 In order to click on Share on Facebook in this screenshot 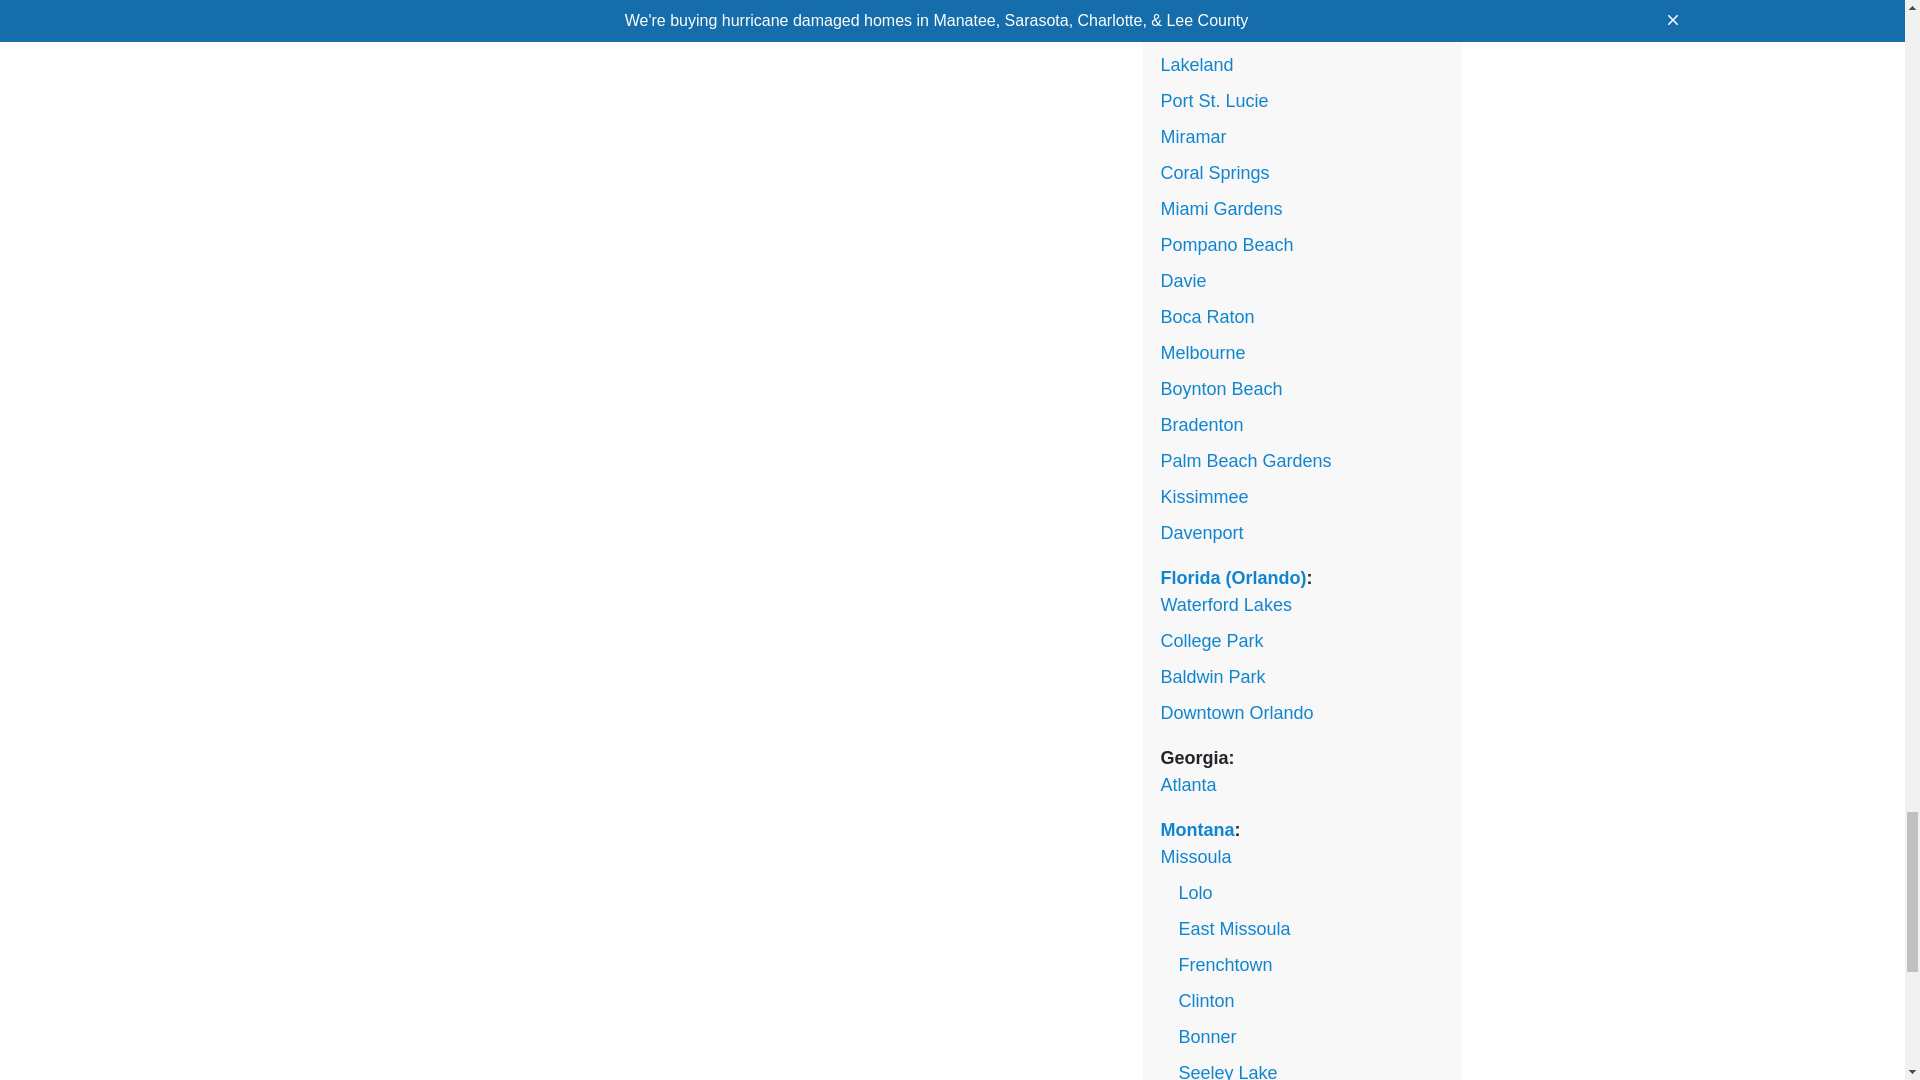, I will do `click(478, 10)`.